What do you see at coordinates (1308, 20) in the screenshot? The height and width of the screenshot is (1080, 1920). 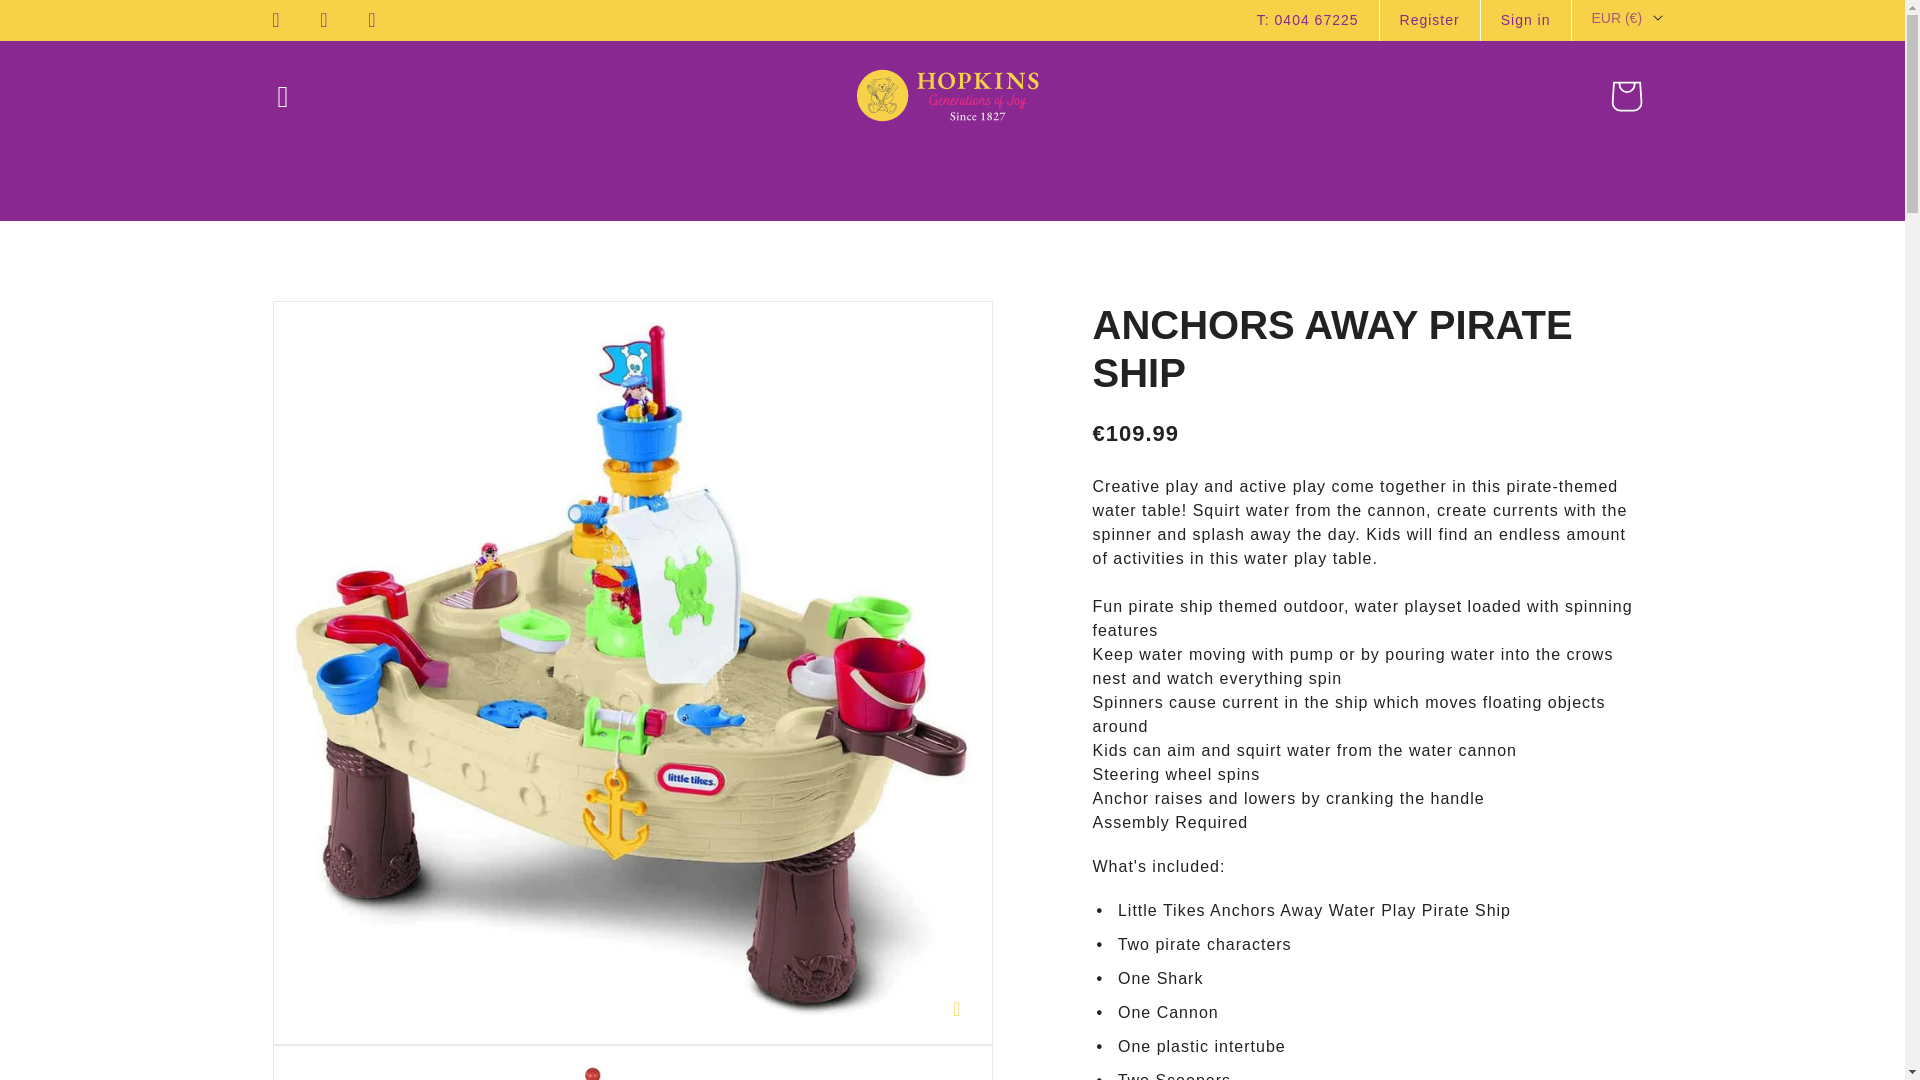 I see `T: 0404 67225` at bounding box center [1308, 20].